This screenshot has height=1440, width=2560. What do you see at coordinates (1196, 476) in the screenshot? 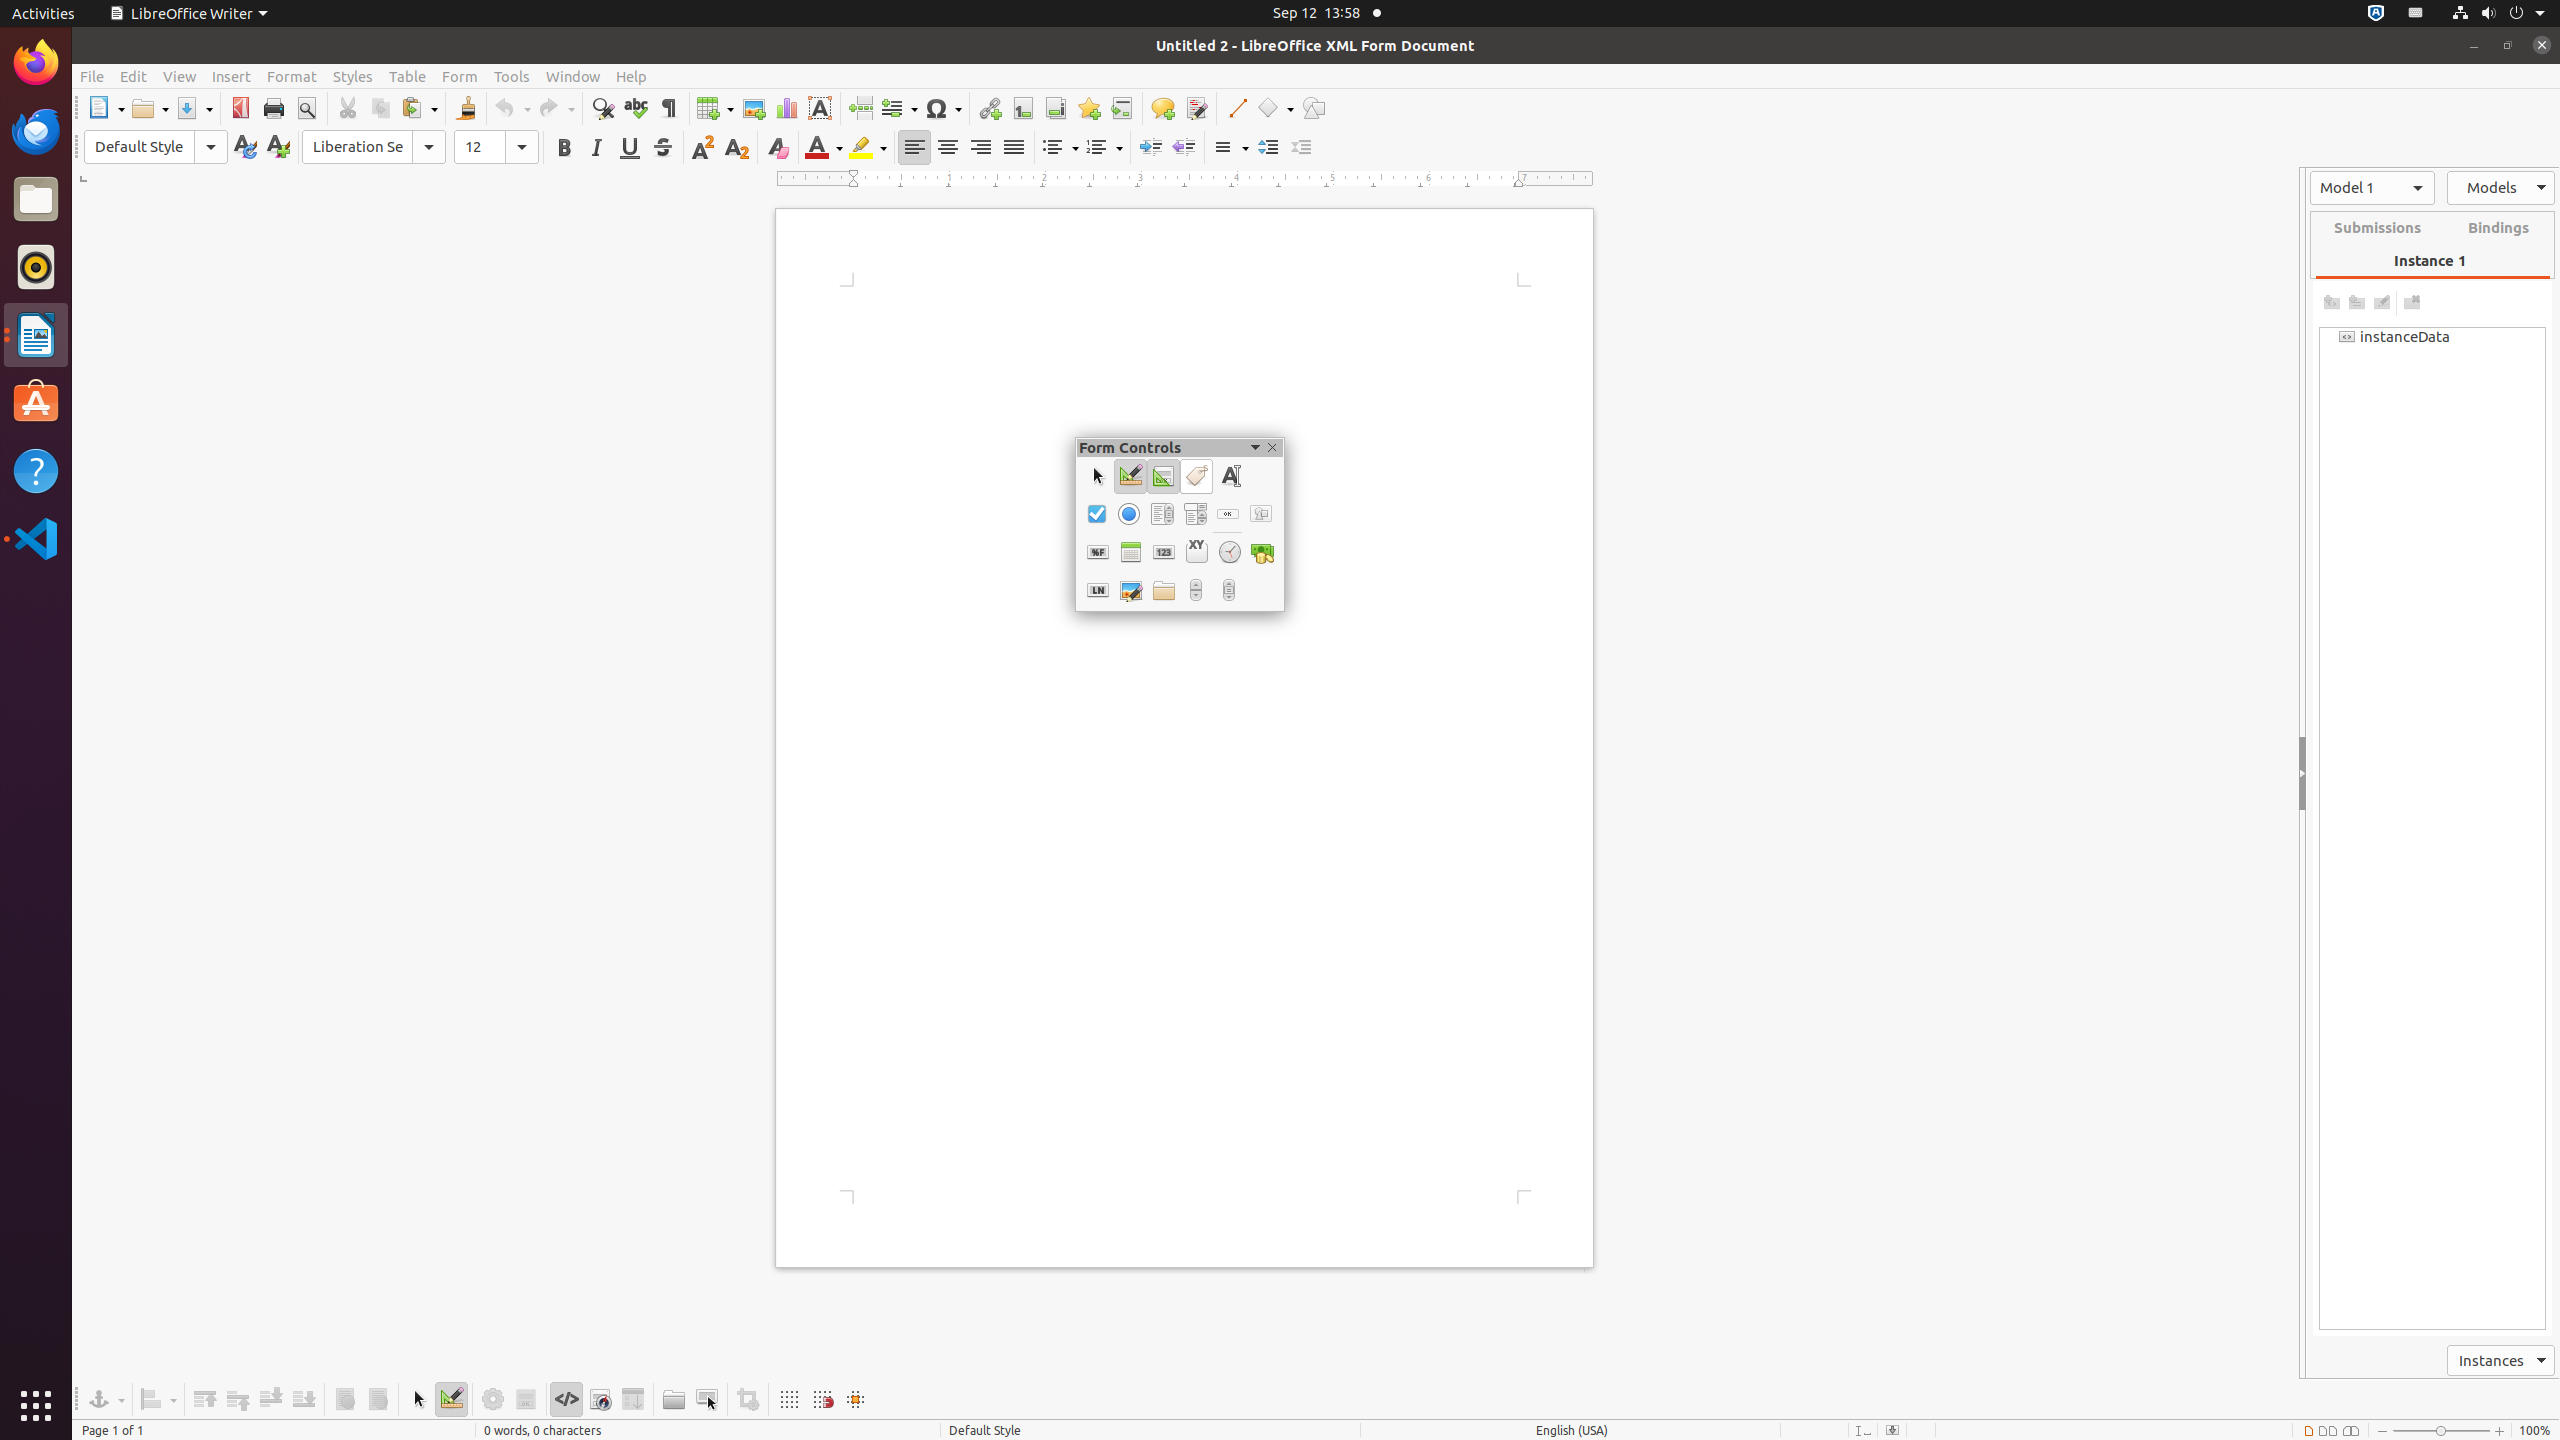
I see `Label` at bounding box center [1196, 476].